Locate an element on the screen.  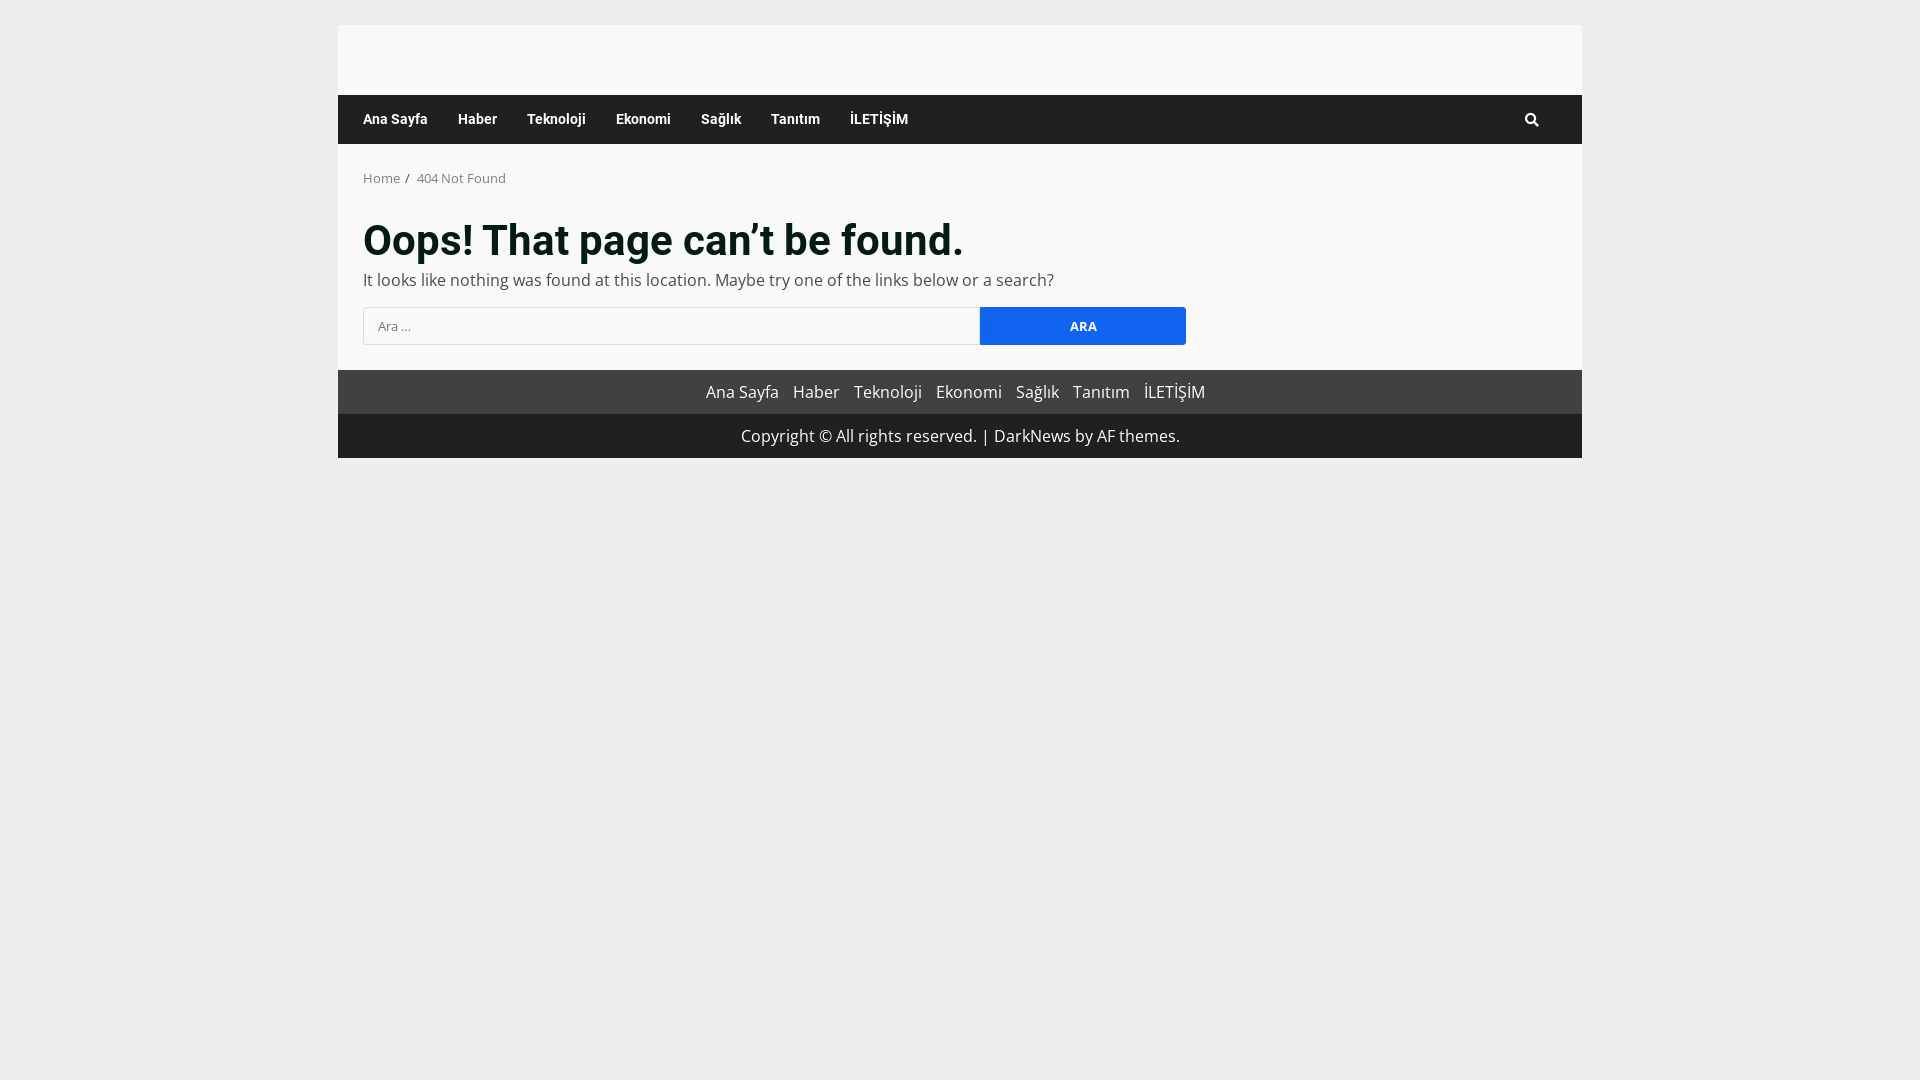
Teknoloji is located at coordinates (888, 392).